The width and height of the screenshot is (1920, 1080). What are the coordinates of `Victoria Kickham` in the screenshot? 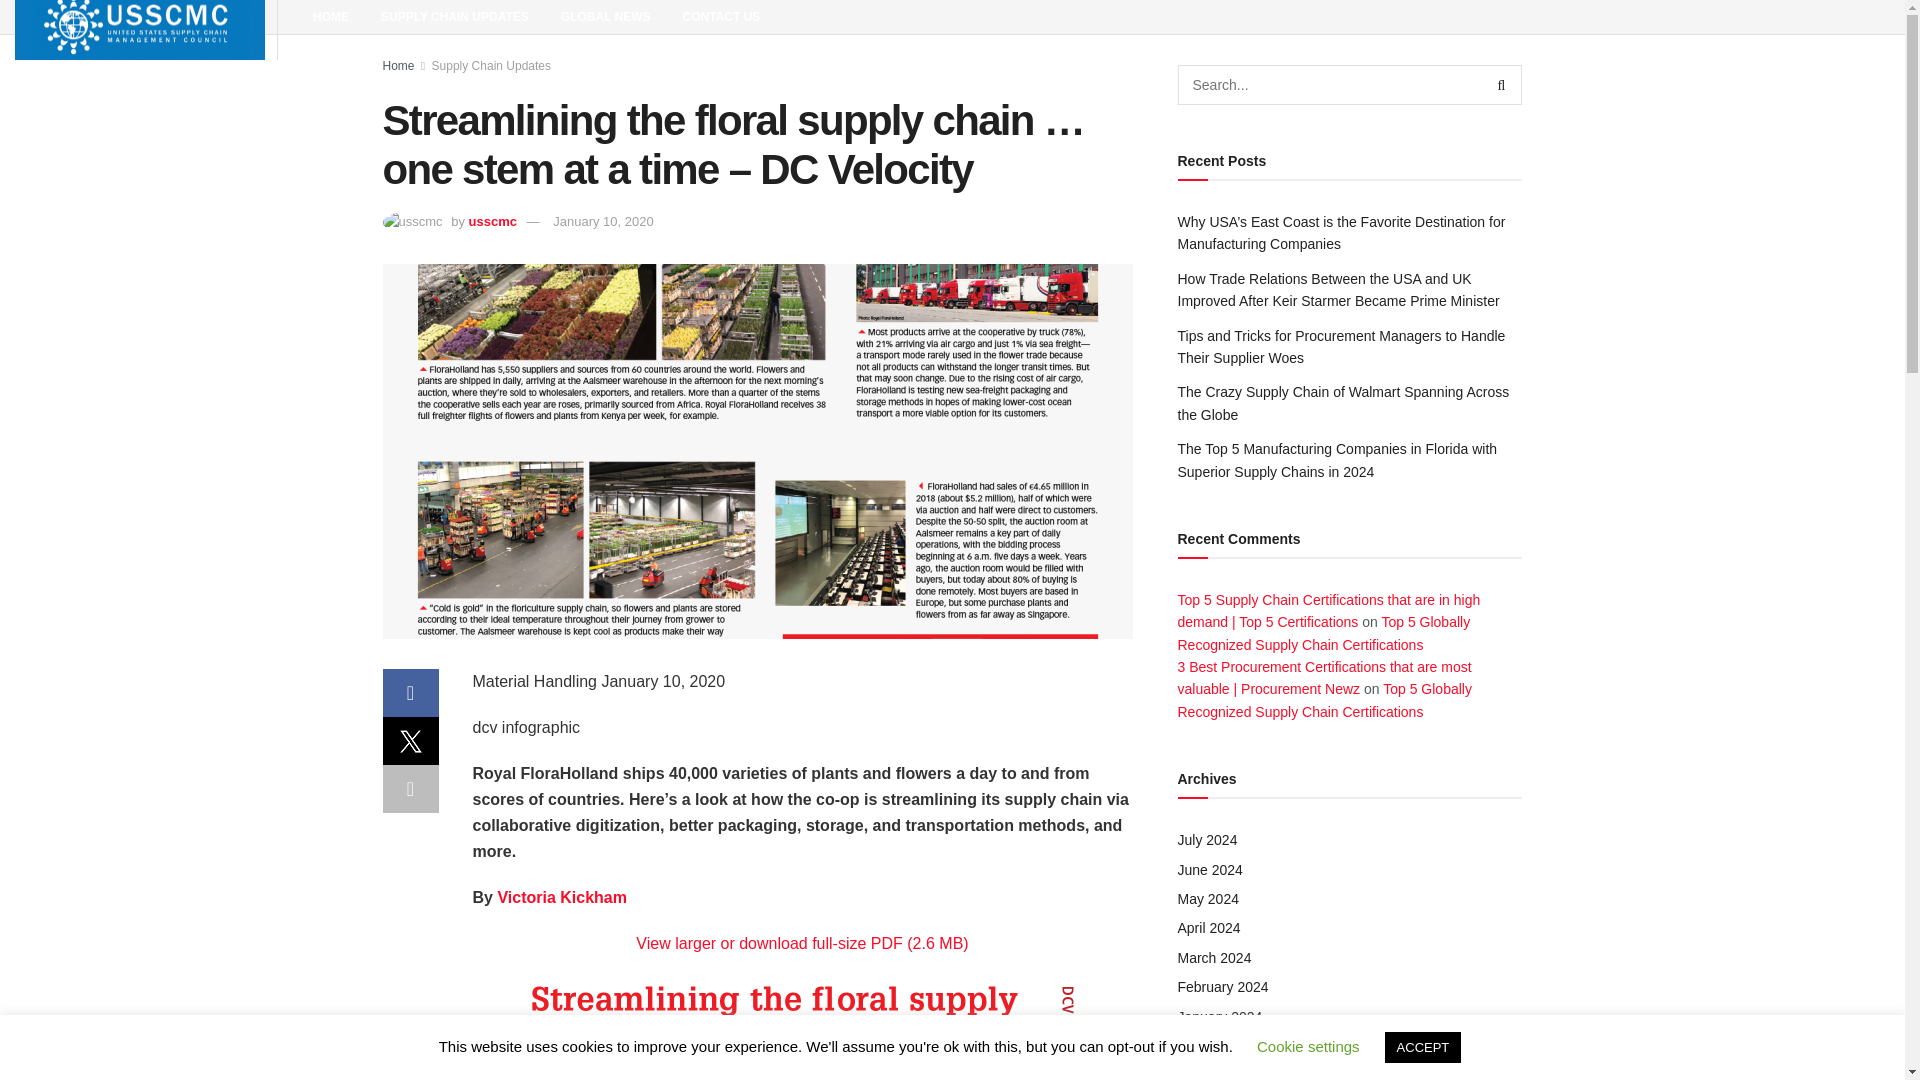 It's located at (562, 897).